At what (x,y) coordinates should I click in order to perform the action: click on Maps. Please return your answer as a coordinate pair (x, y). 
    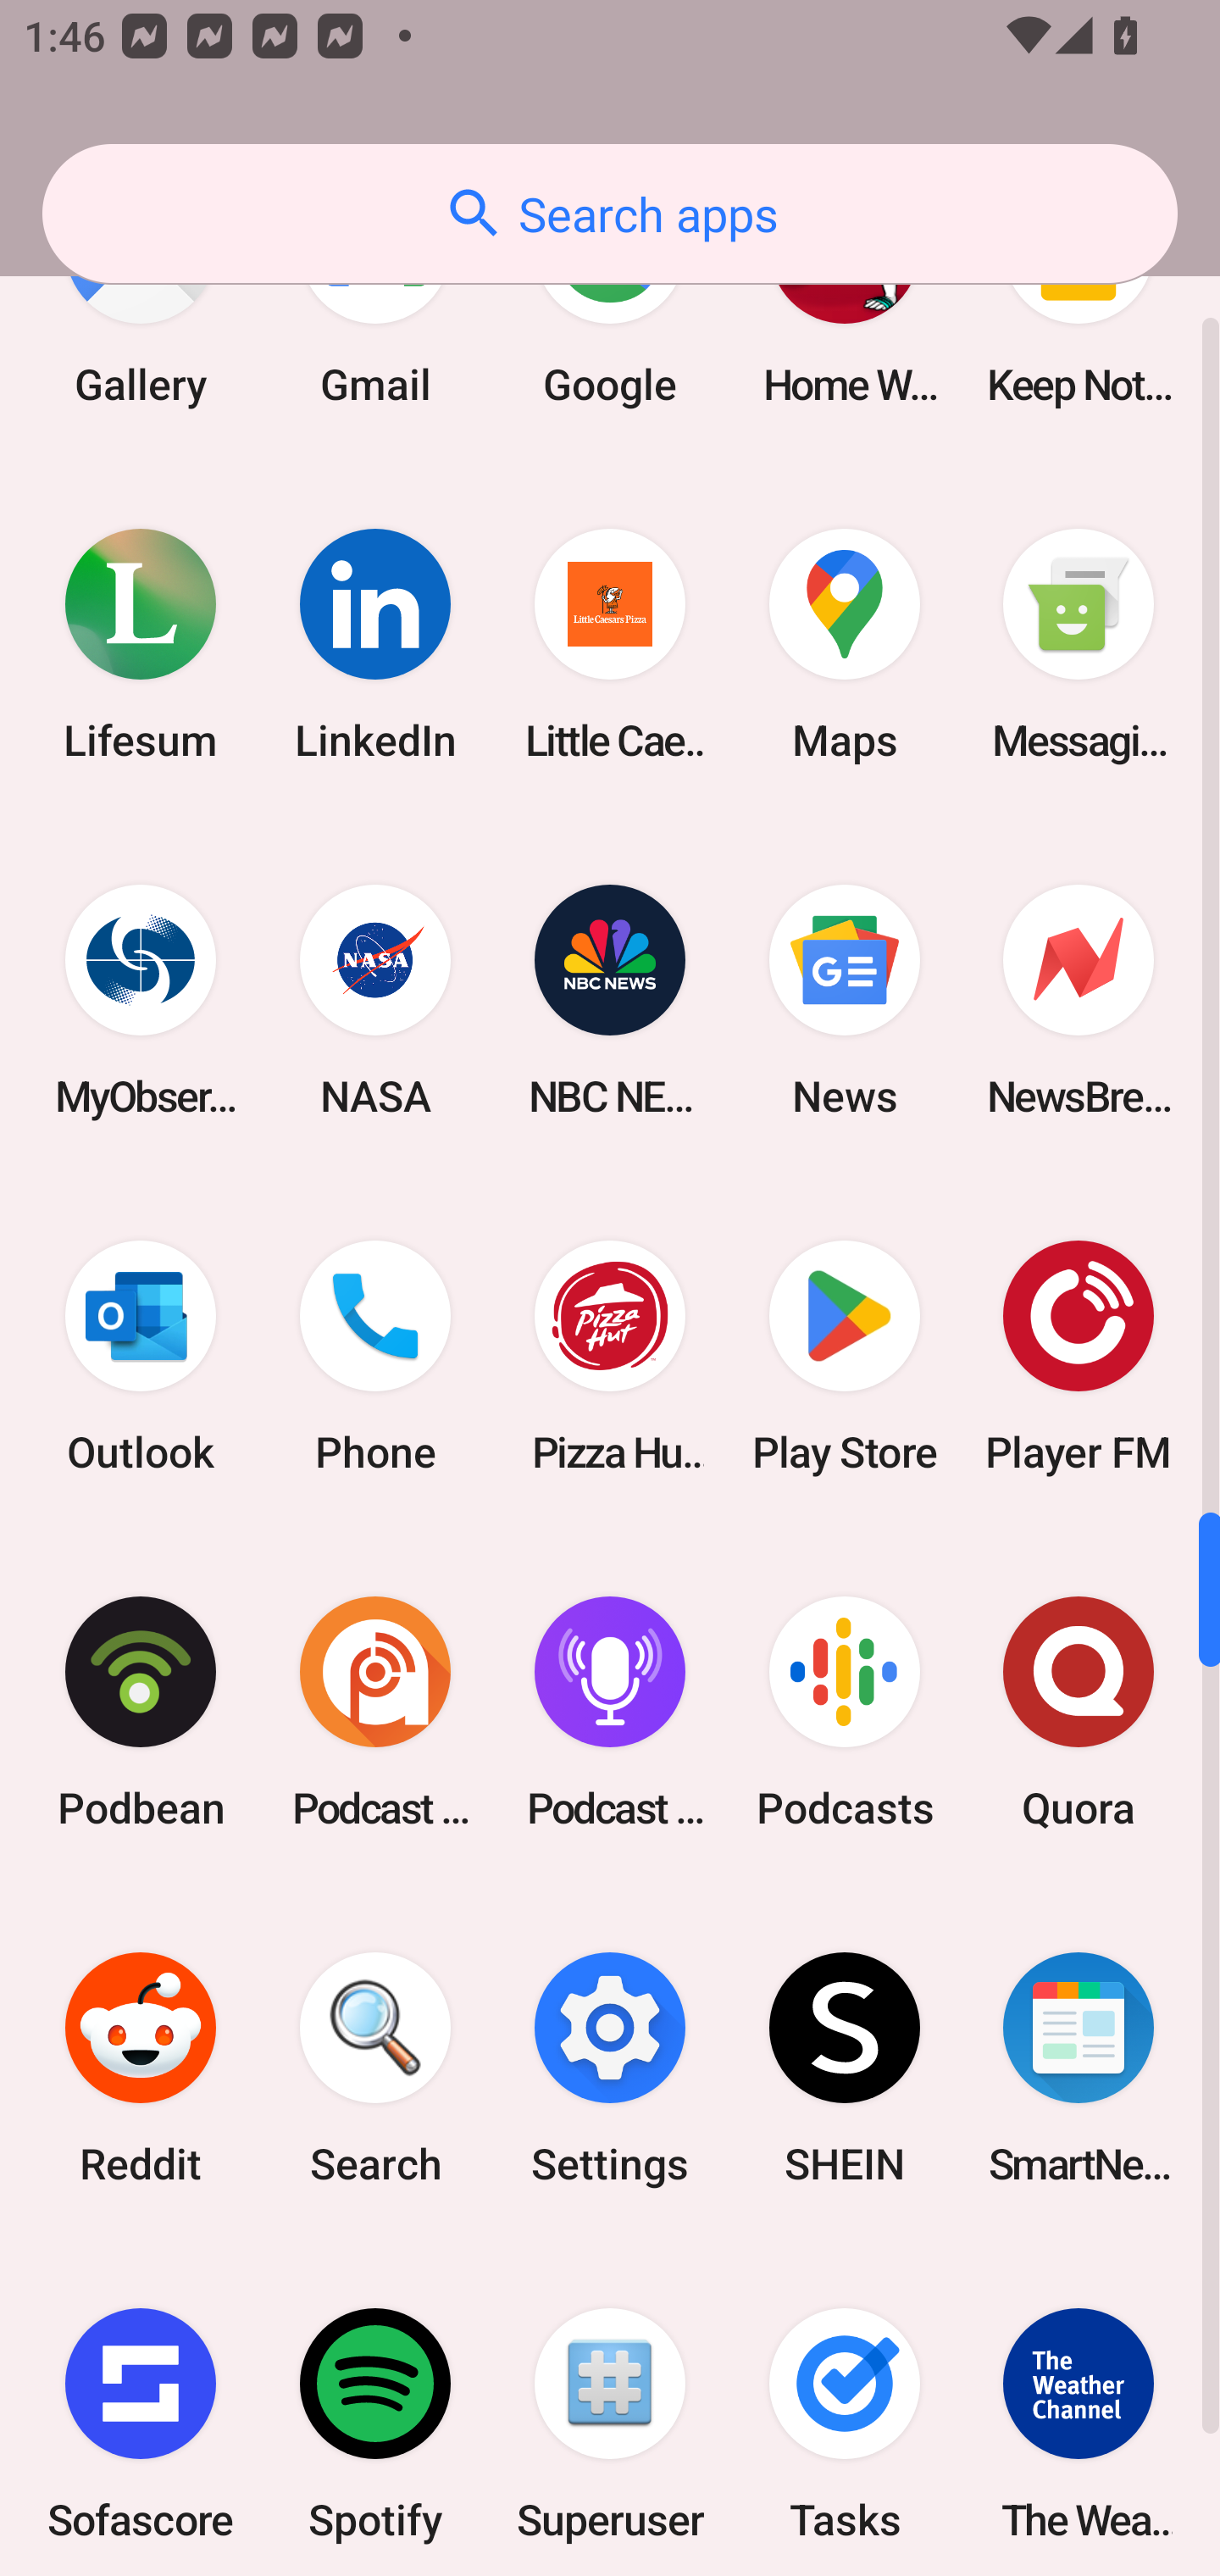
    Looking at the image, I should click on (844, 644).